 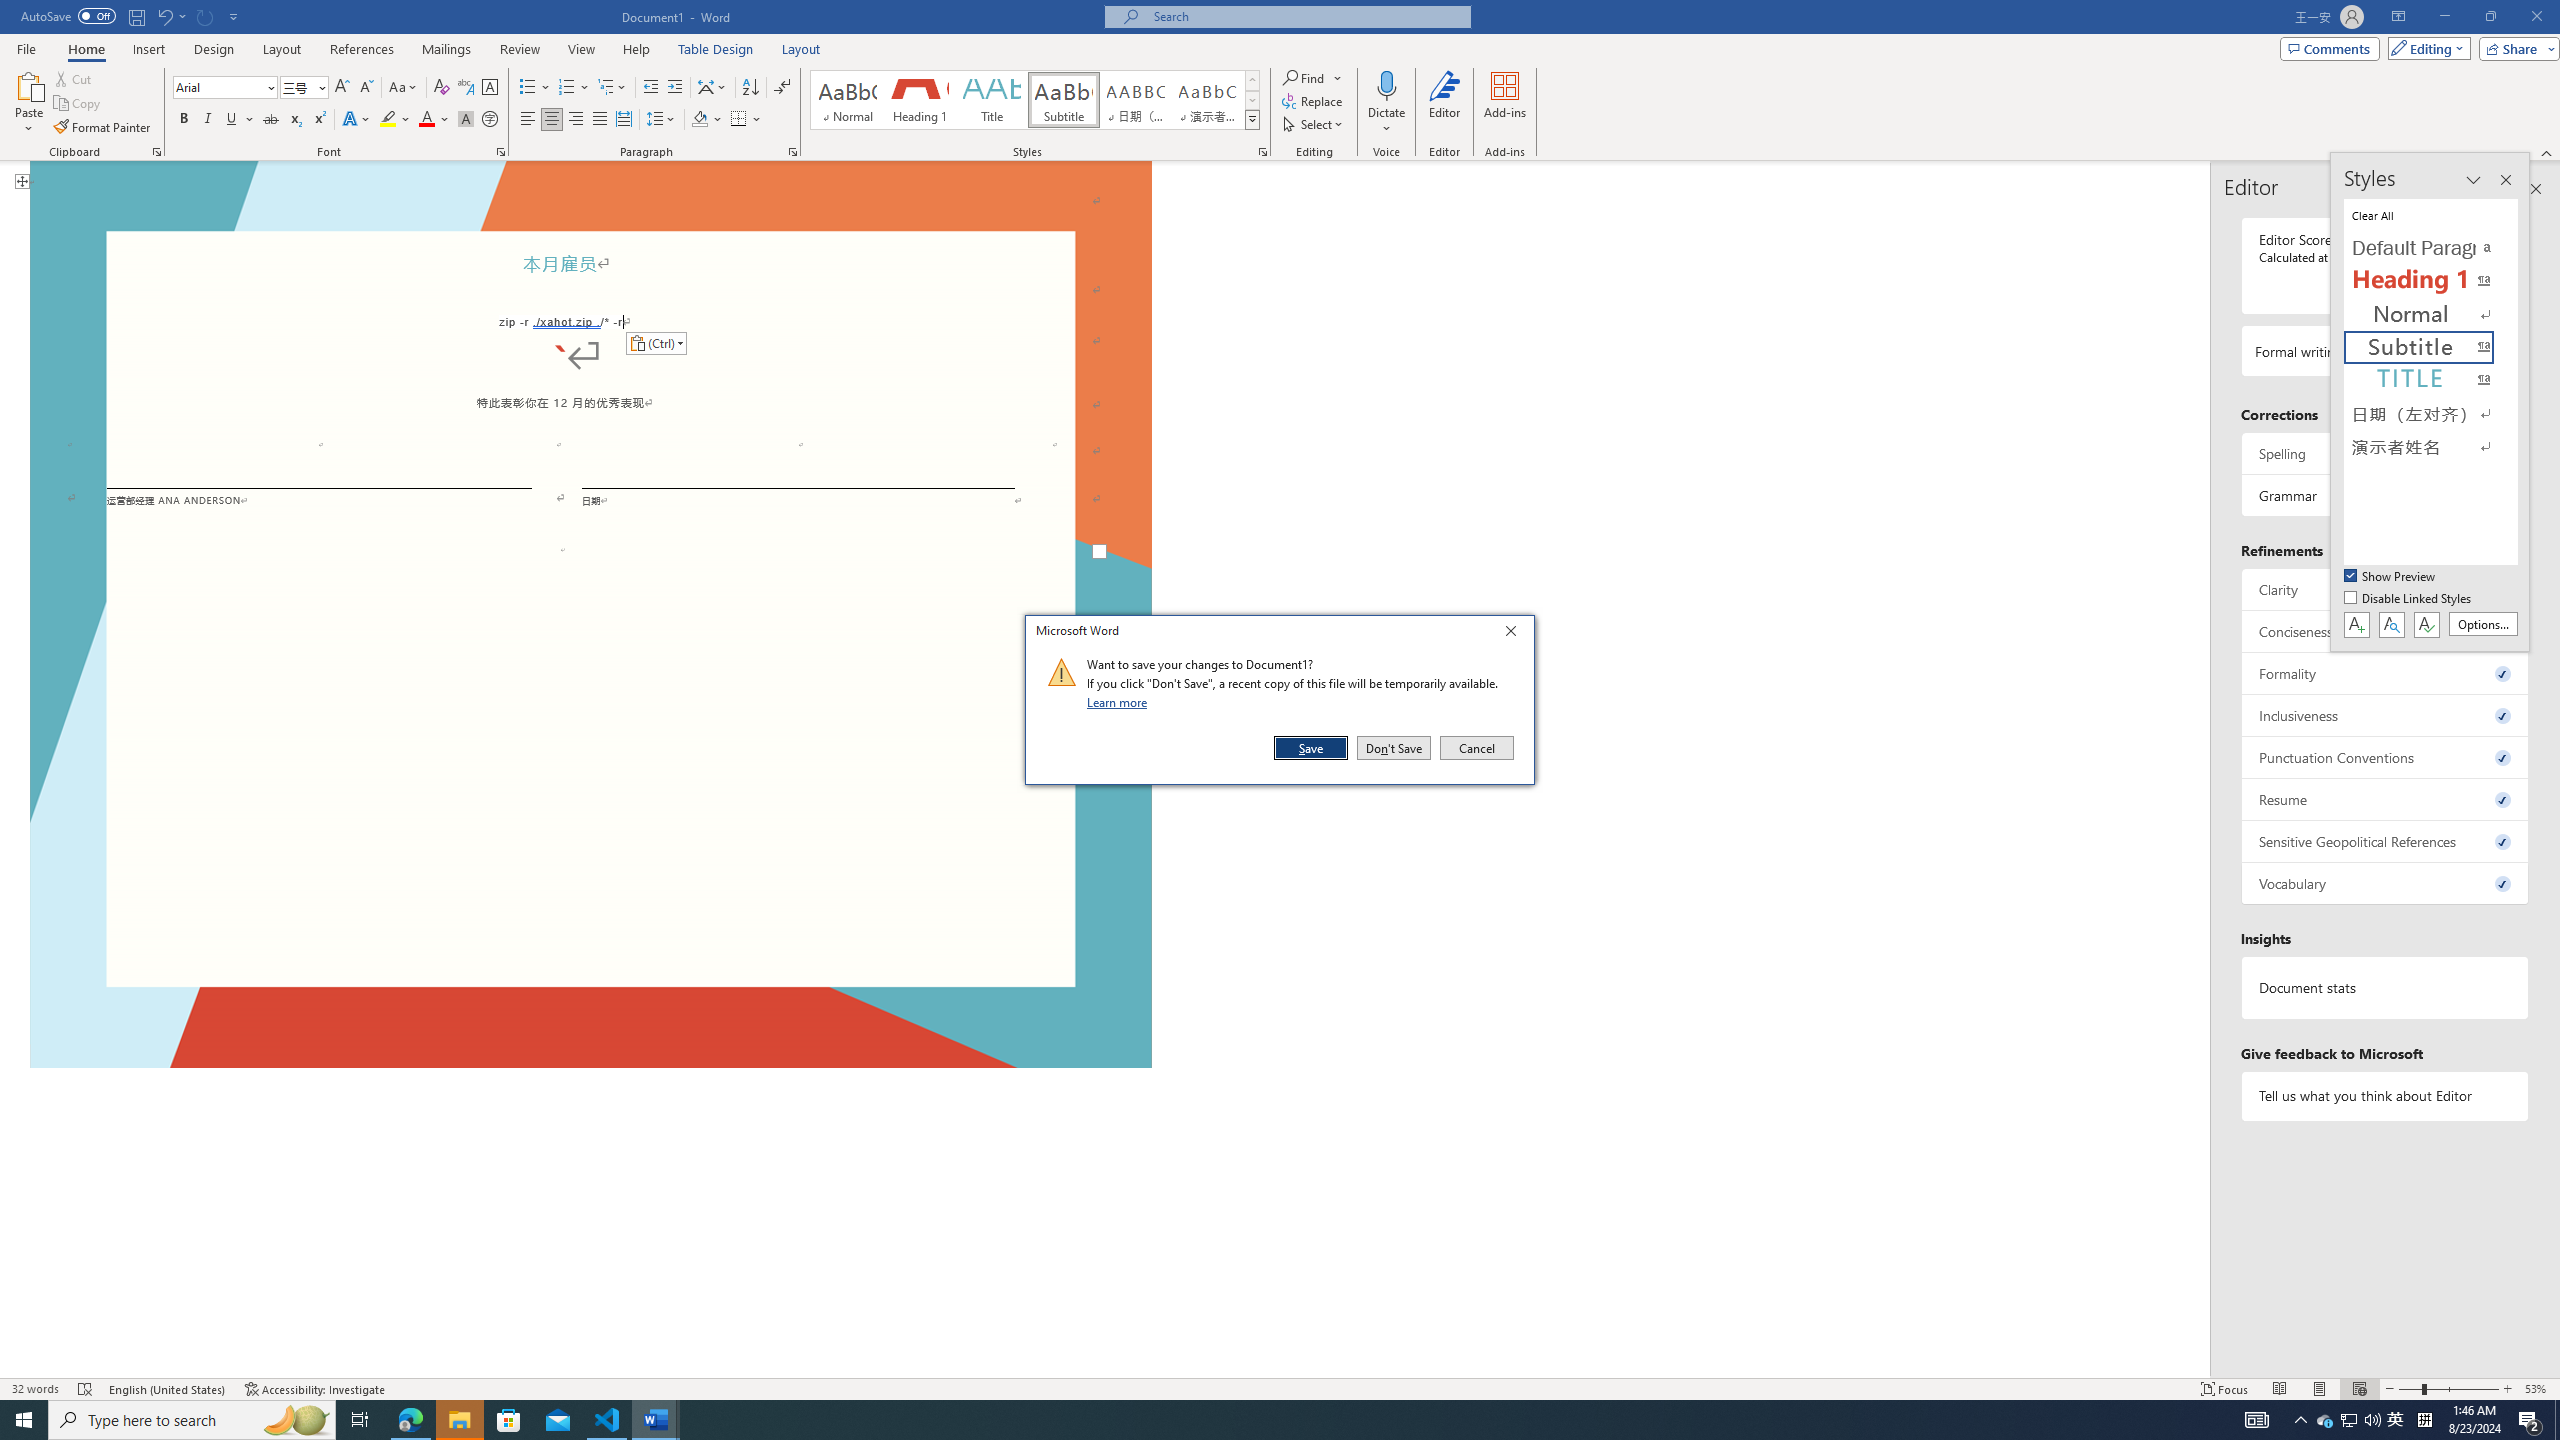 I want to click on Vocabulary, 0 issues. Press space or enter to review items., so click(x=2386, y=883).